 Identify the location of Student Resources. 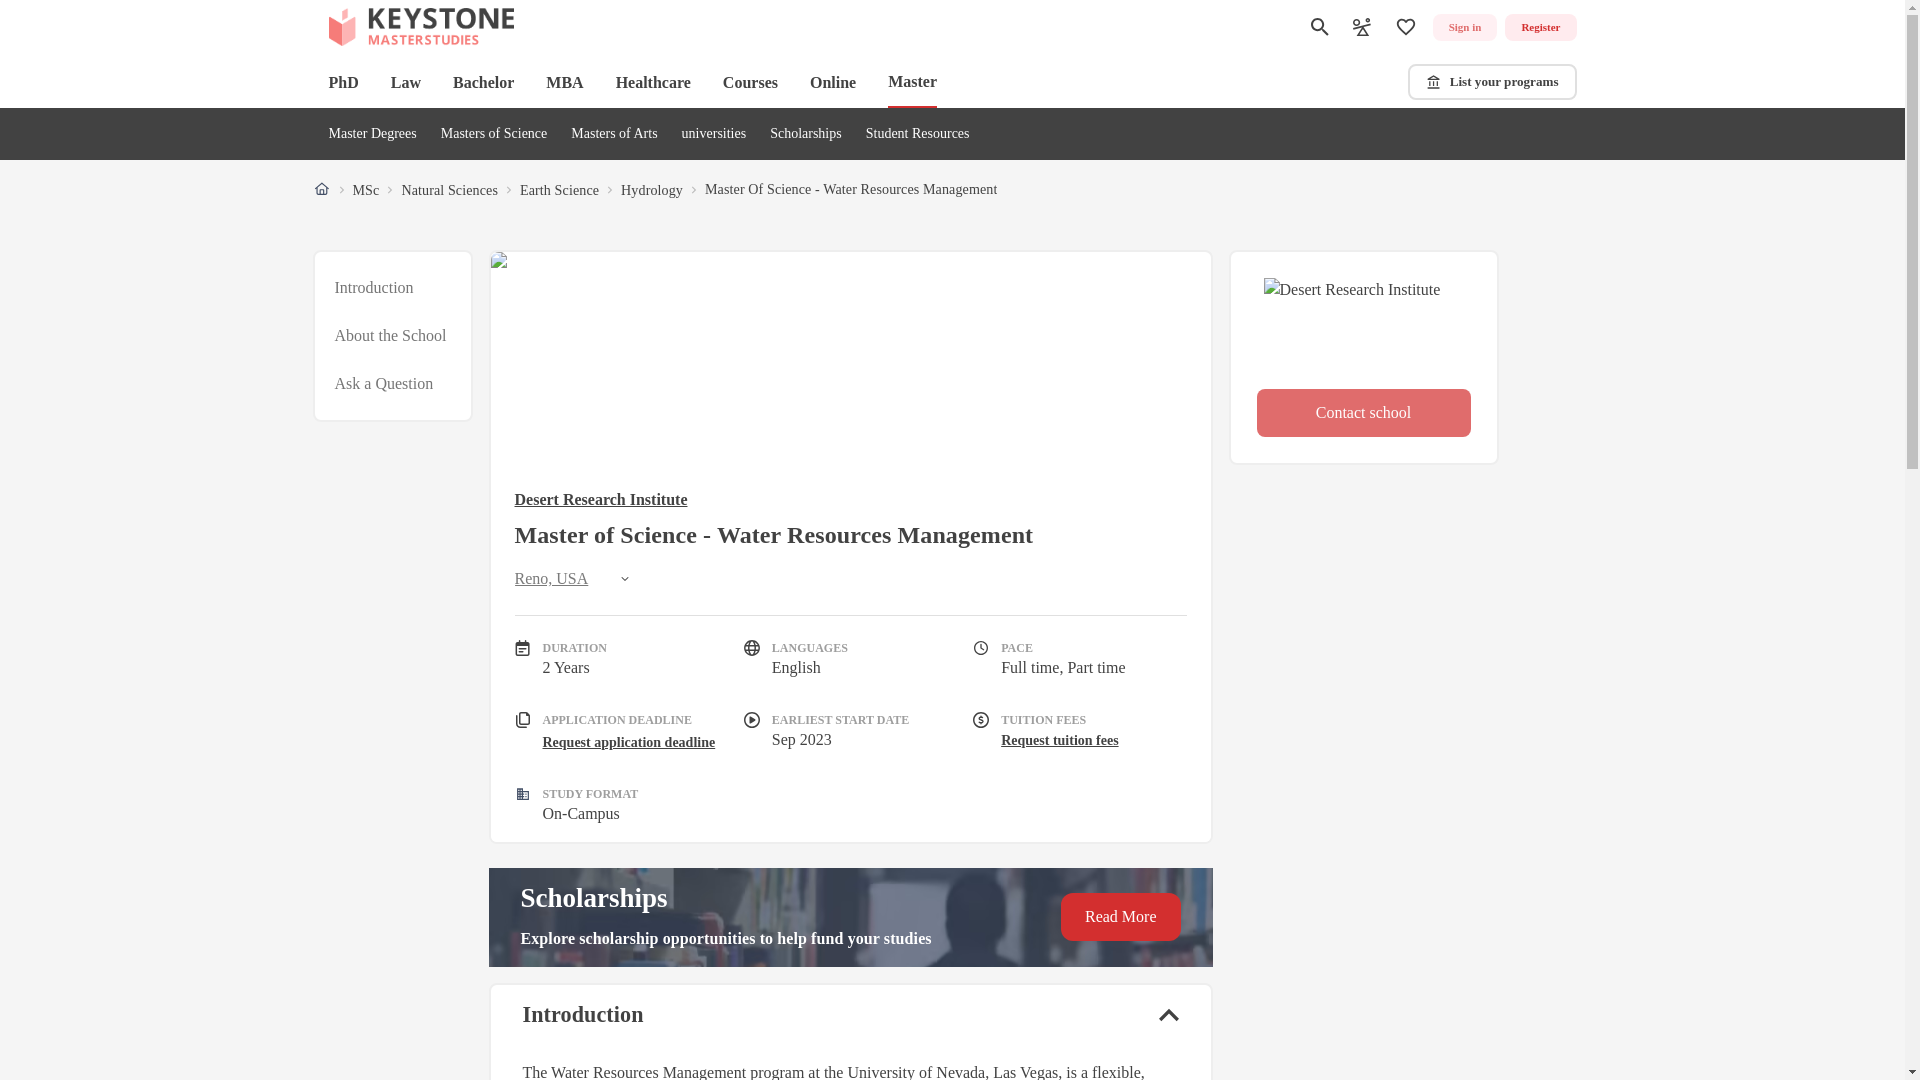
(392, 336).